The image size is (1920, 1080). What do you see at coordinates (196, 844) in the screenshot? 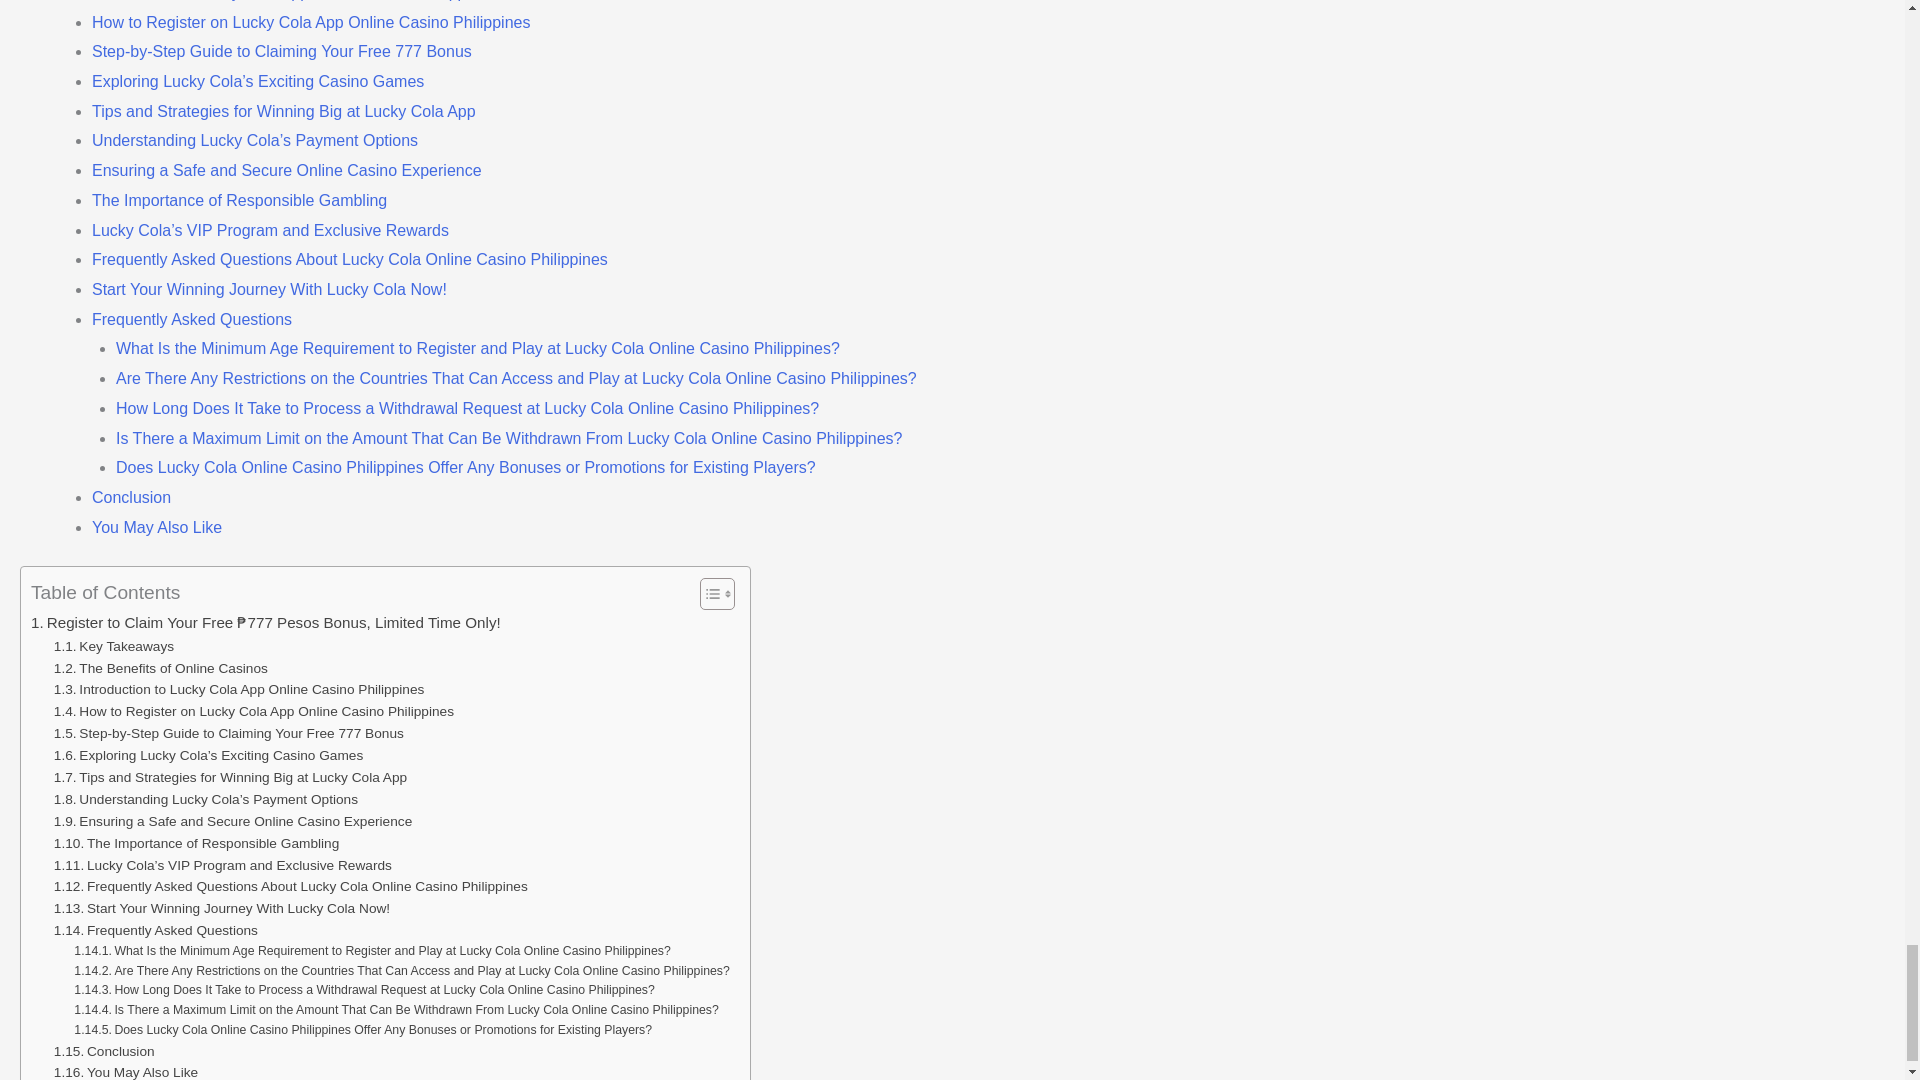
I see `The Importance of Responsible Gambling` at bounding box center [196, 844].